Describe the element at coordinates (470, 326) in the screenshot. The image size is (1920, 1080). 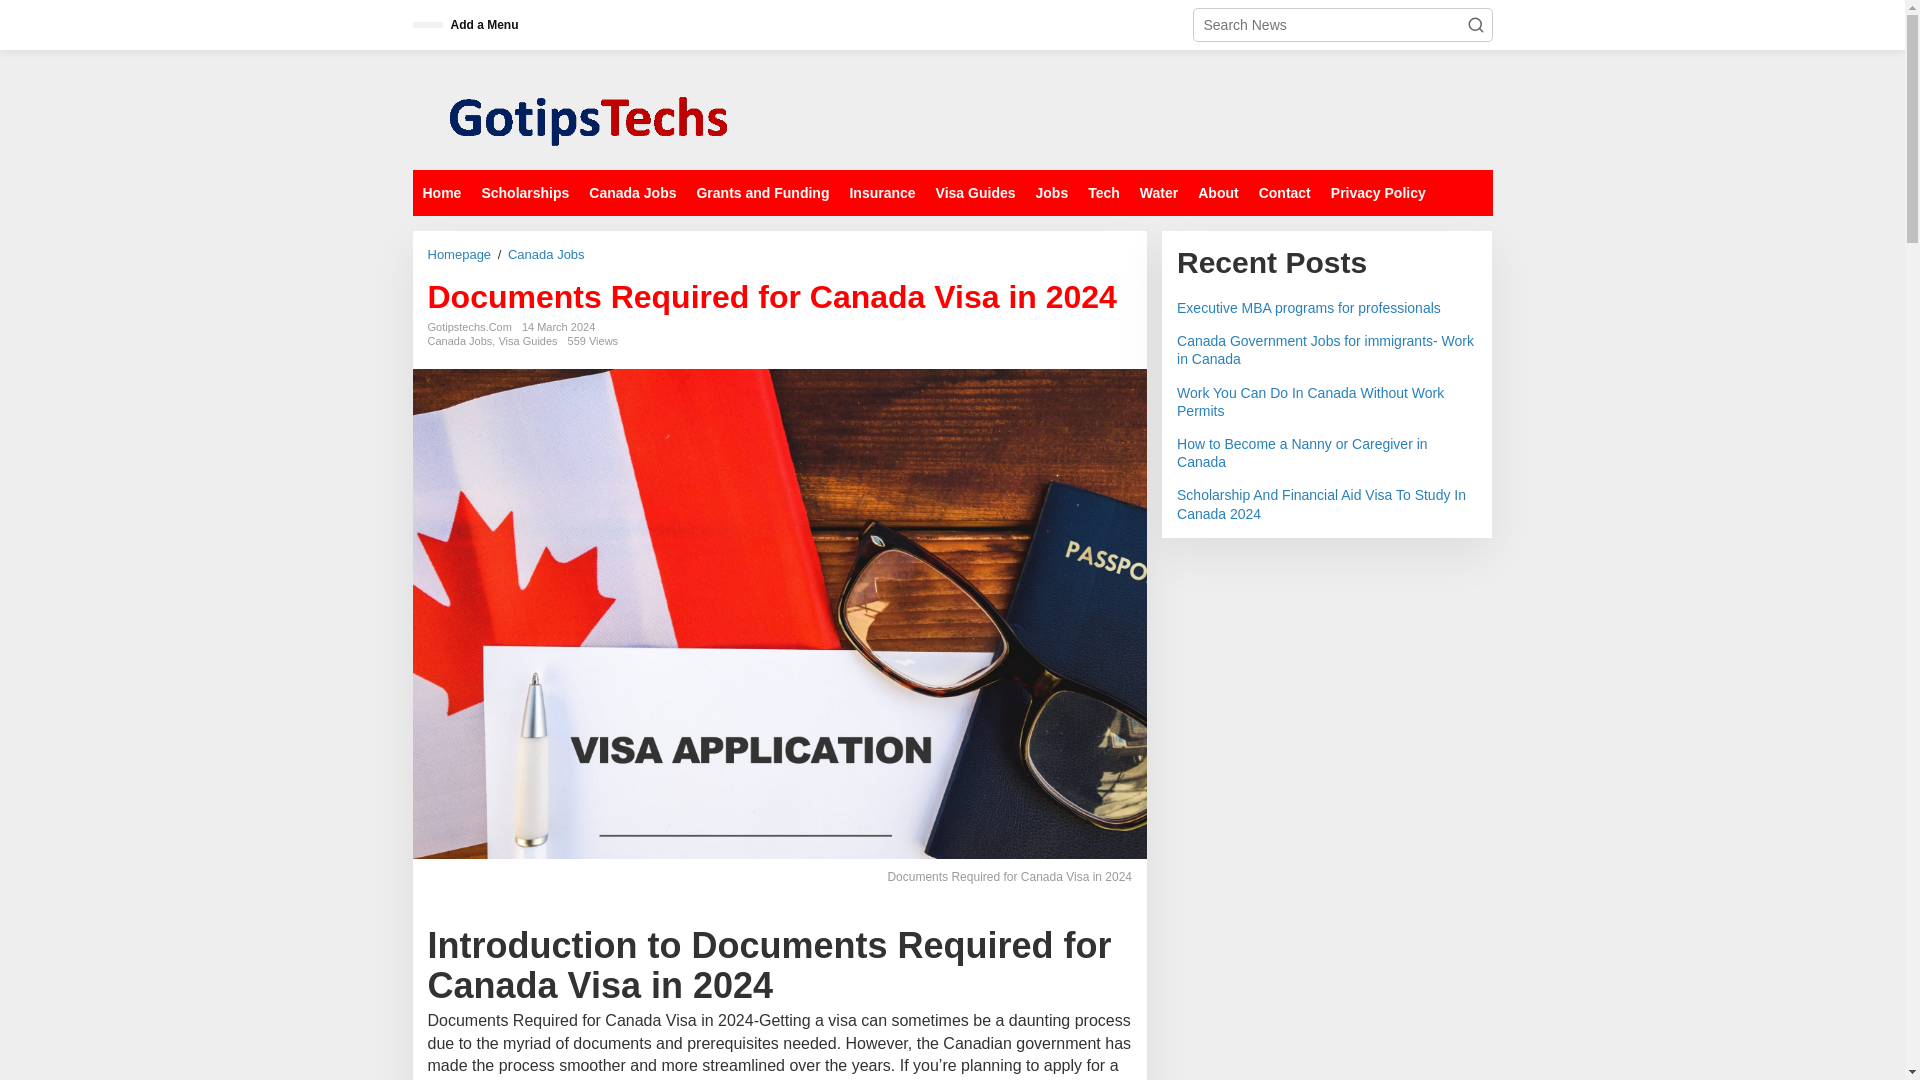
I see `Permalink to: gotipstechs.com` at that location.